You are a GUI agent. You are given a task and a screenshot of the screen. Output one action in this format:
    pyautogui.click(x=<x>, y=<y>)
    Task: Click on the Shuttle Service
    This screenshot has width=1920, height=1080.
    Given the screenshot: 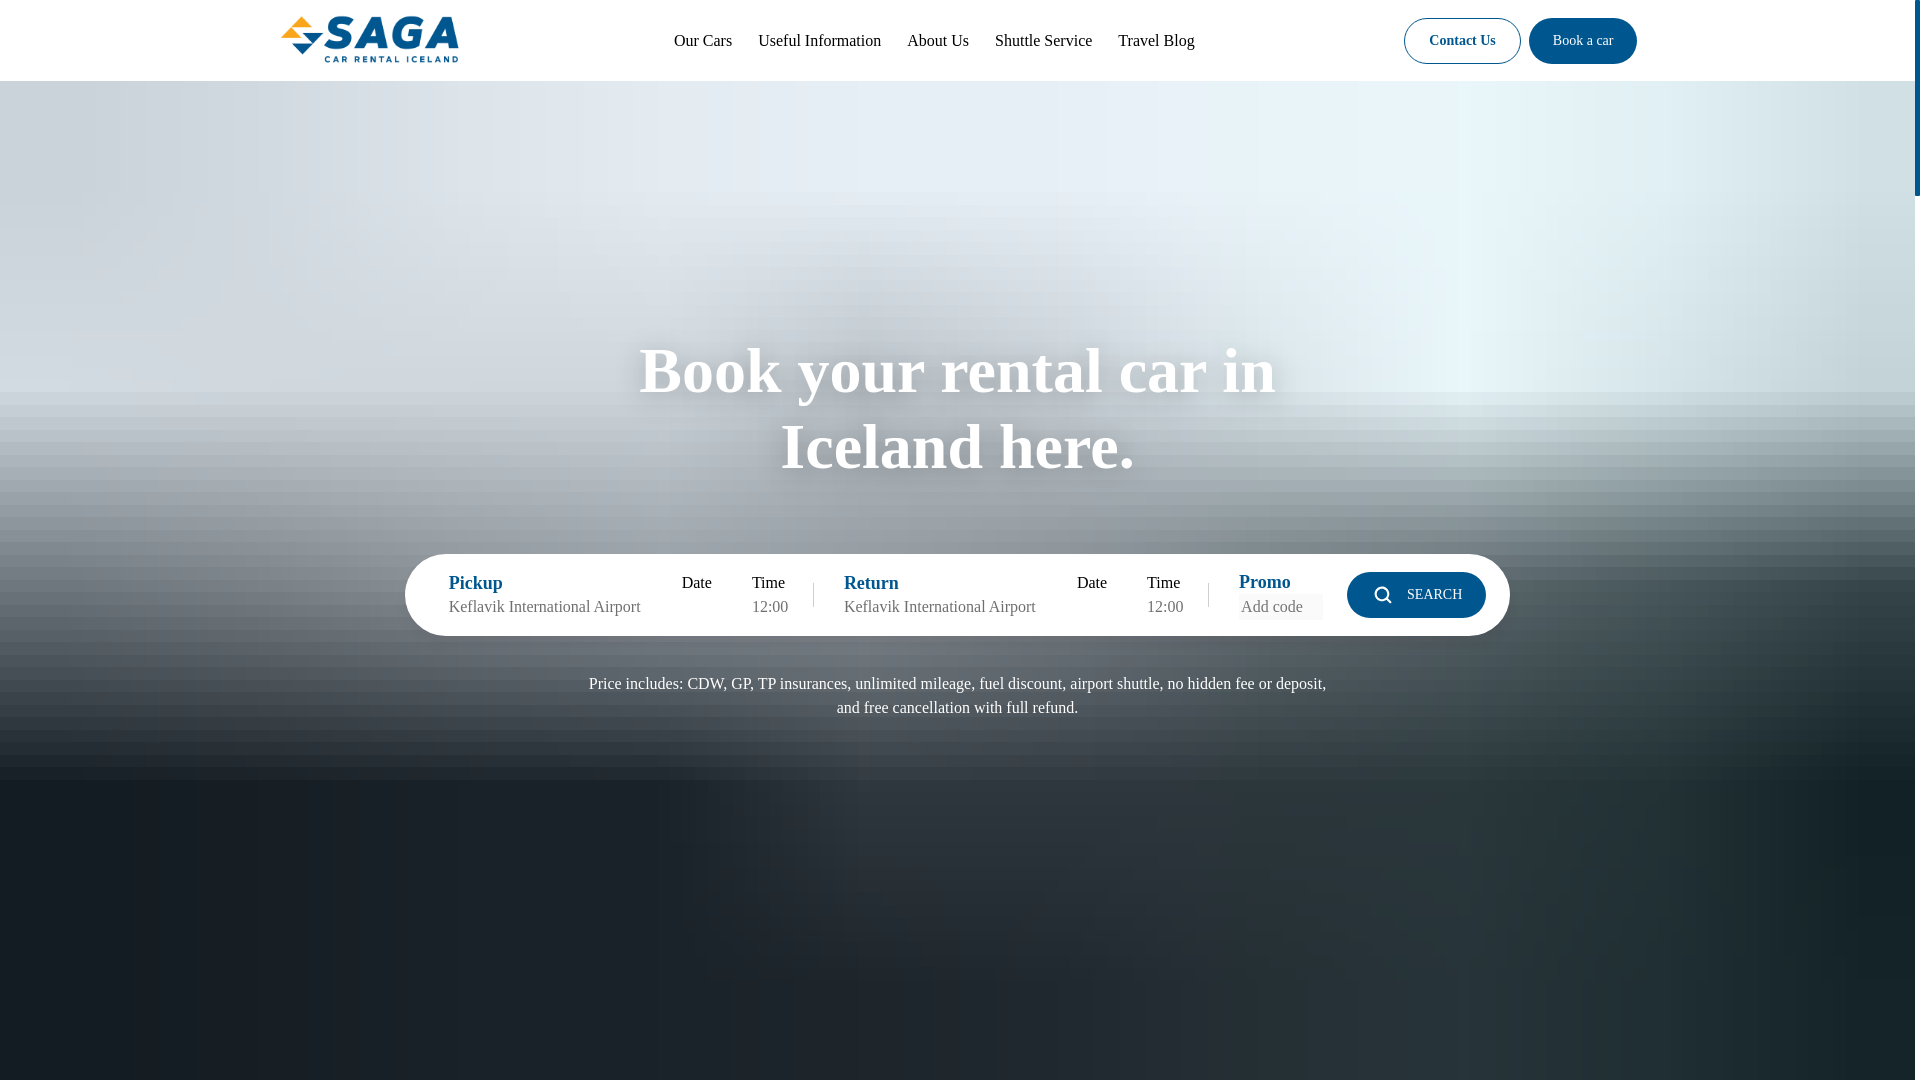 What is the action you would take?
    pyautogui.click(x=1043, y=40)
    